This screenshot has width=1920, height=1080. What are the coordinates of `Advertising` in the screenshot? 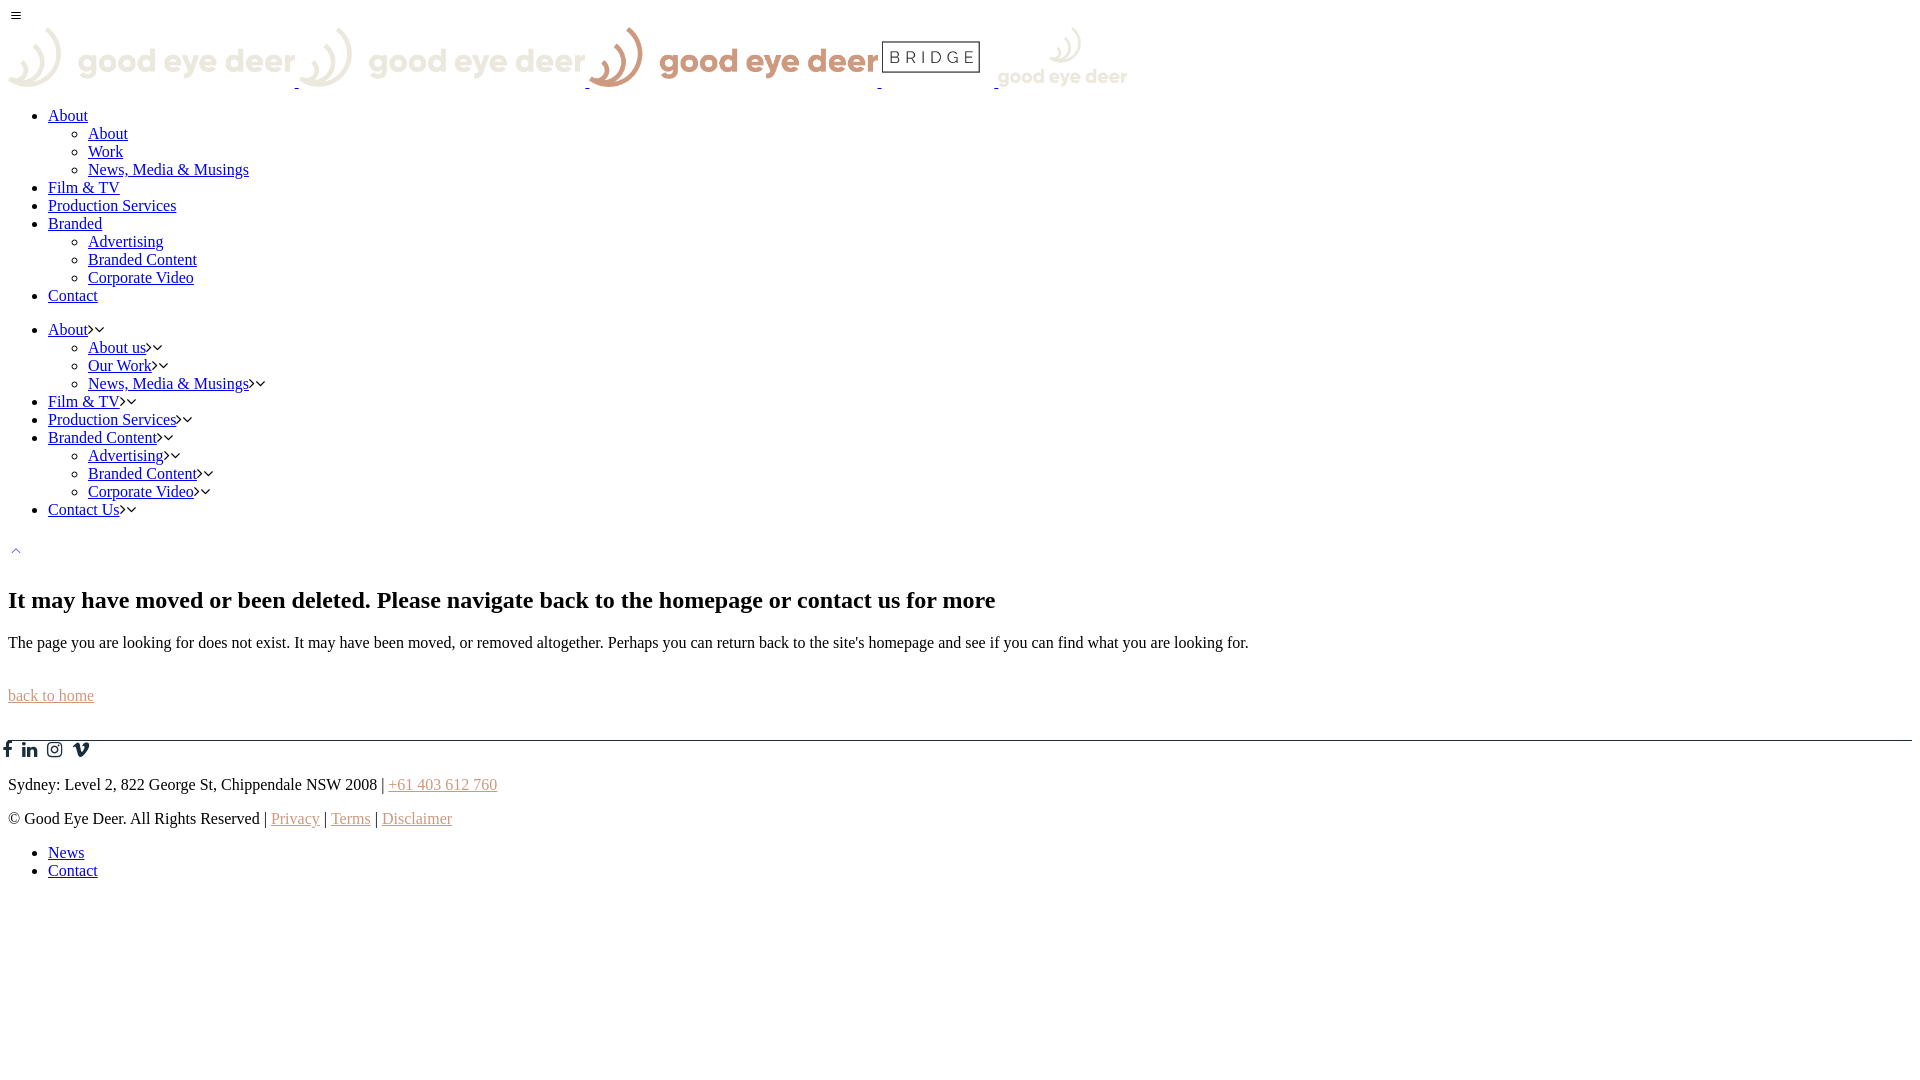 It's located at (126, 455).